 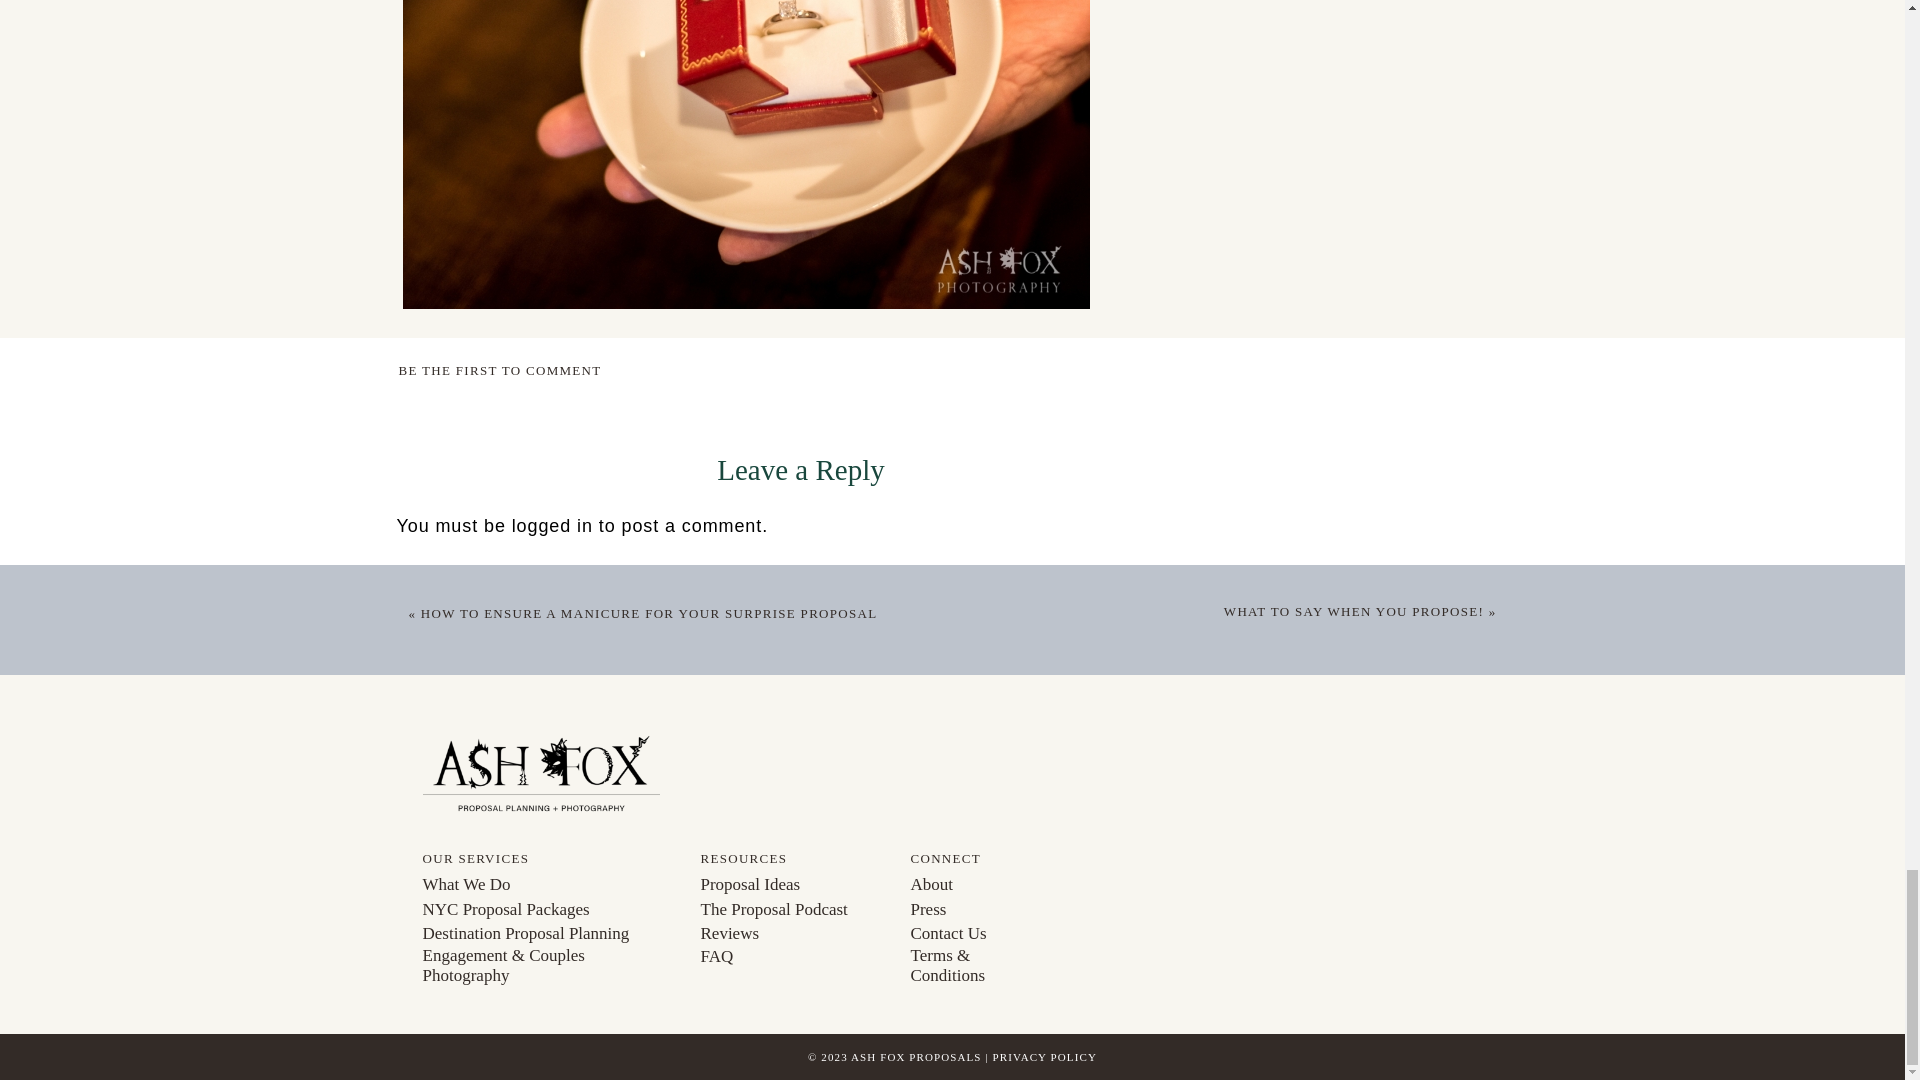 What do you see at coordinates (792, 884) in the screenshot?
I see `Proposal Ideas` at bounding box center [792, 884].